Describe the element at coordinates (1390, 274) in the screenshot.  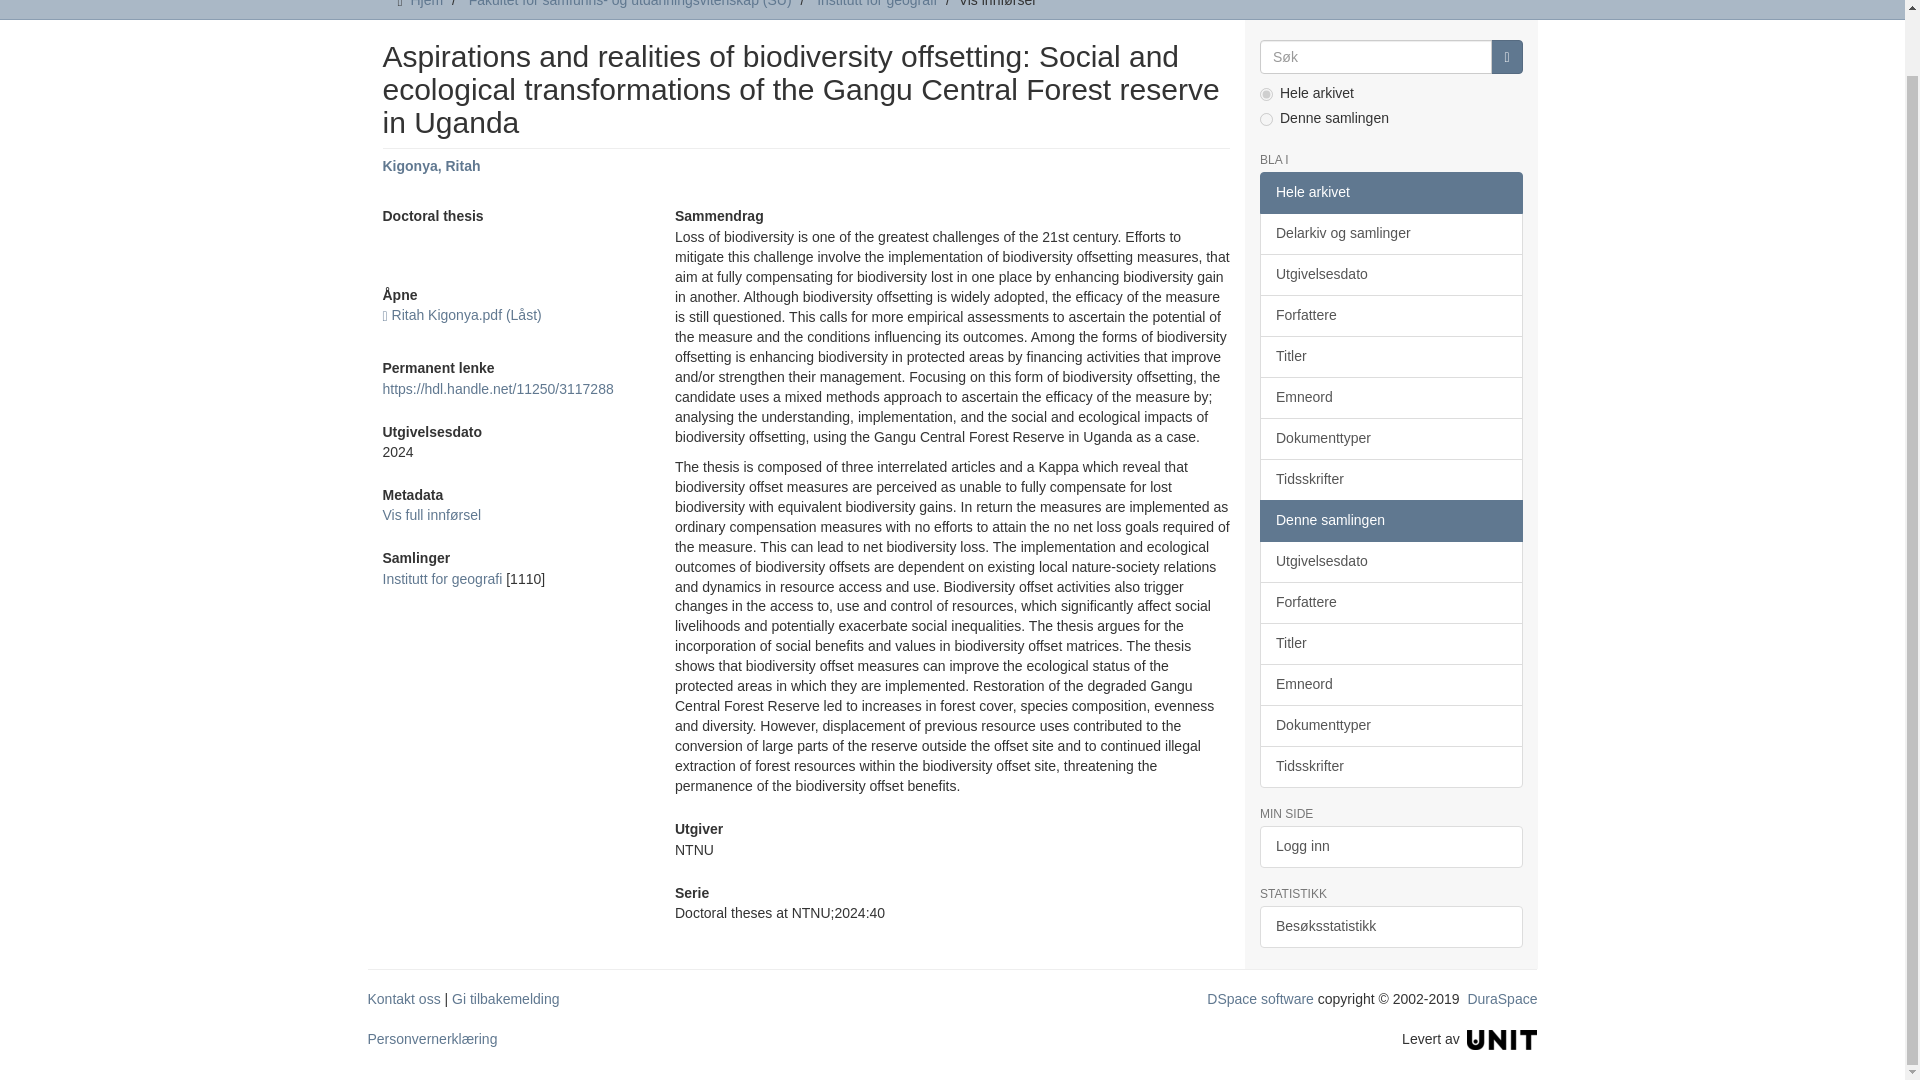
I see `Utgivelsesdato` at that location.